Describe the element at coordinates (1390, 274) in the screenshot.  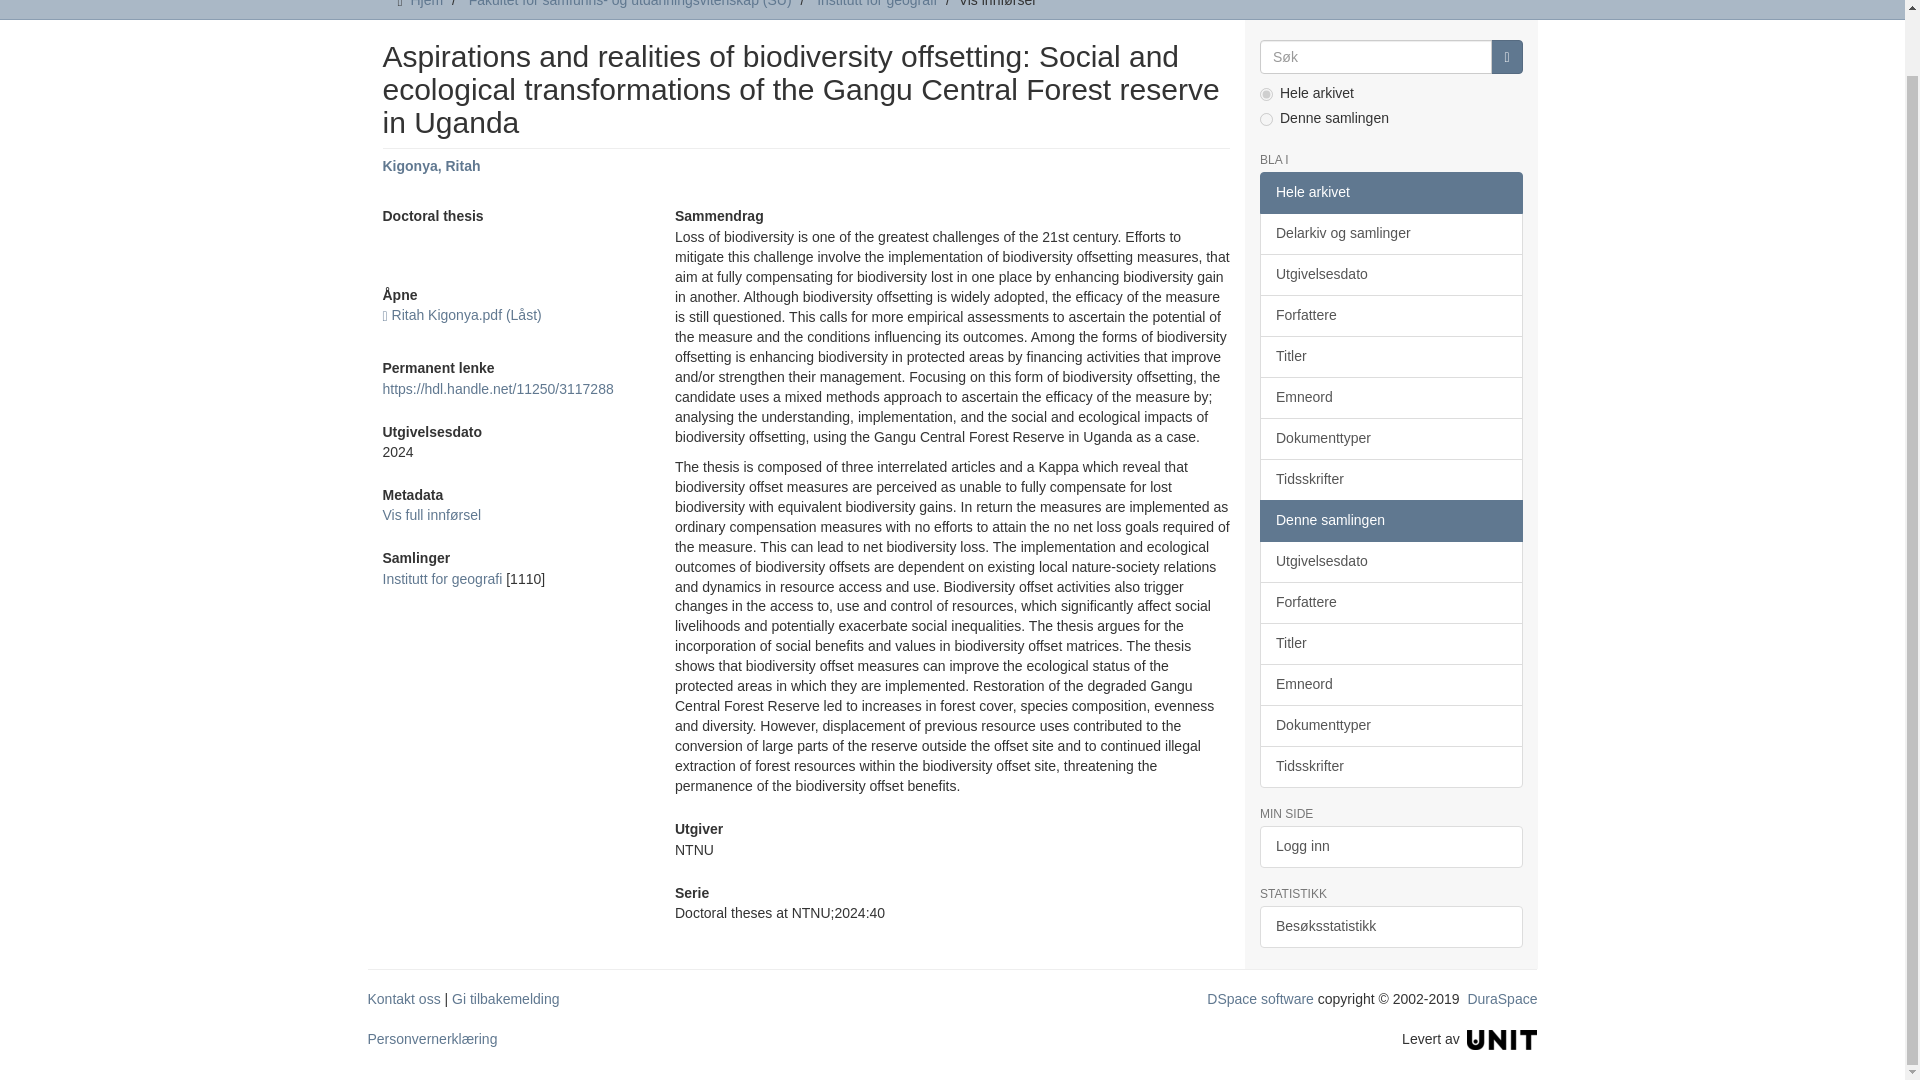
I see `Utgivelsesdato` at that location.